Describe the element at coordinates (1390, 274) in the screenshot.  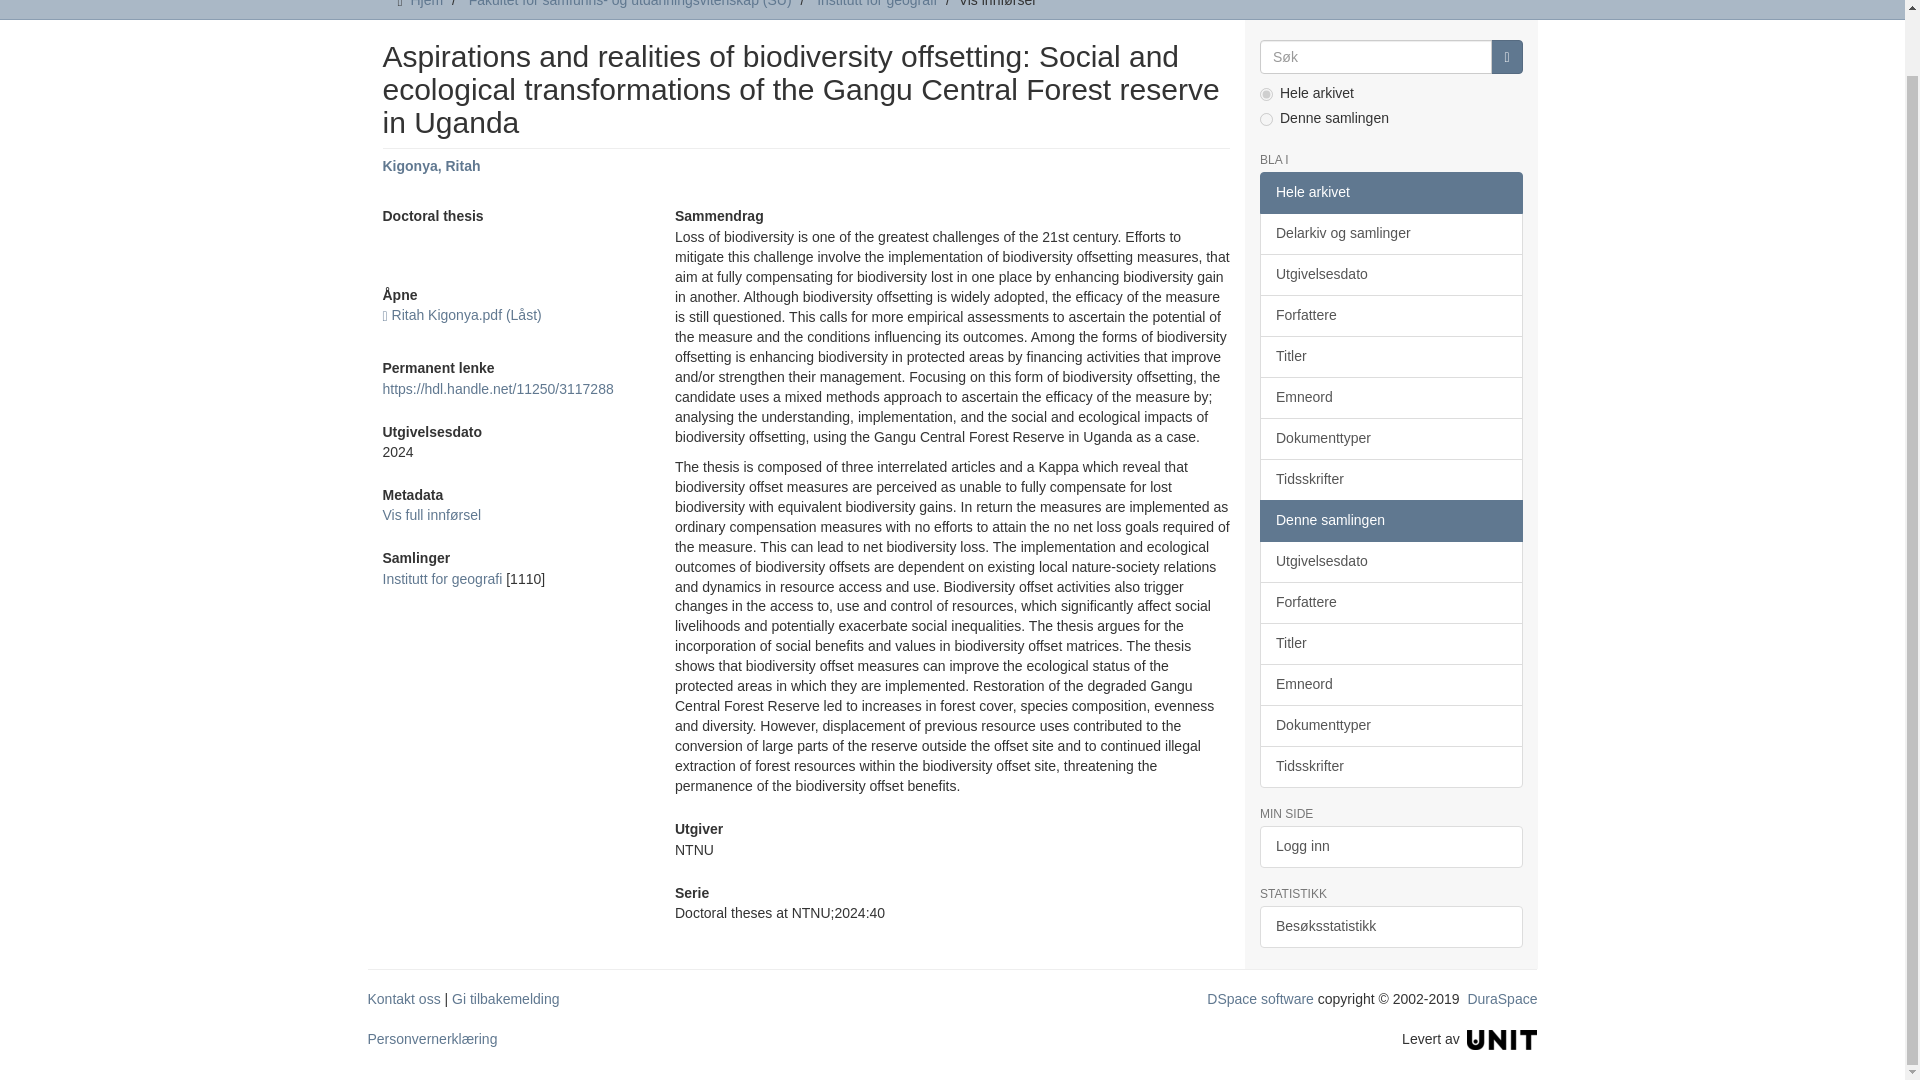
I see `Utgivelsesdato` at that location.